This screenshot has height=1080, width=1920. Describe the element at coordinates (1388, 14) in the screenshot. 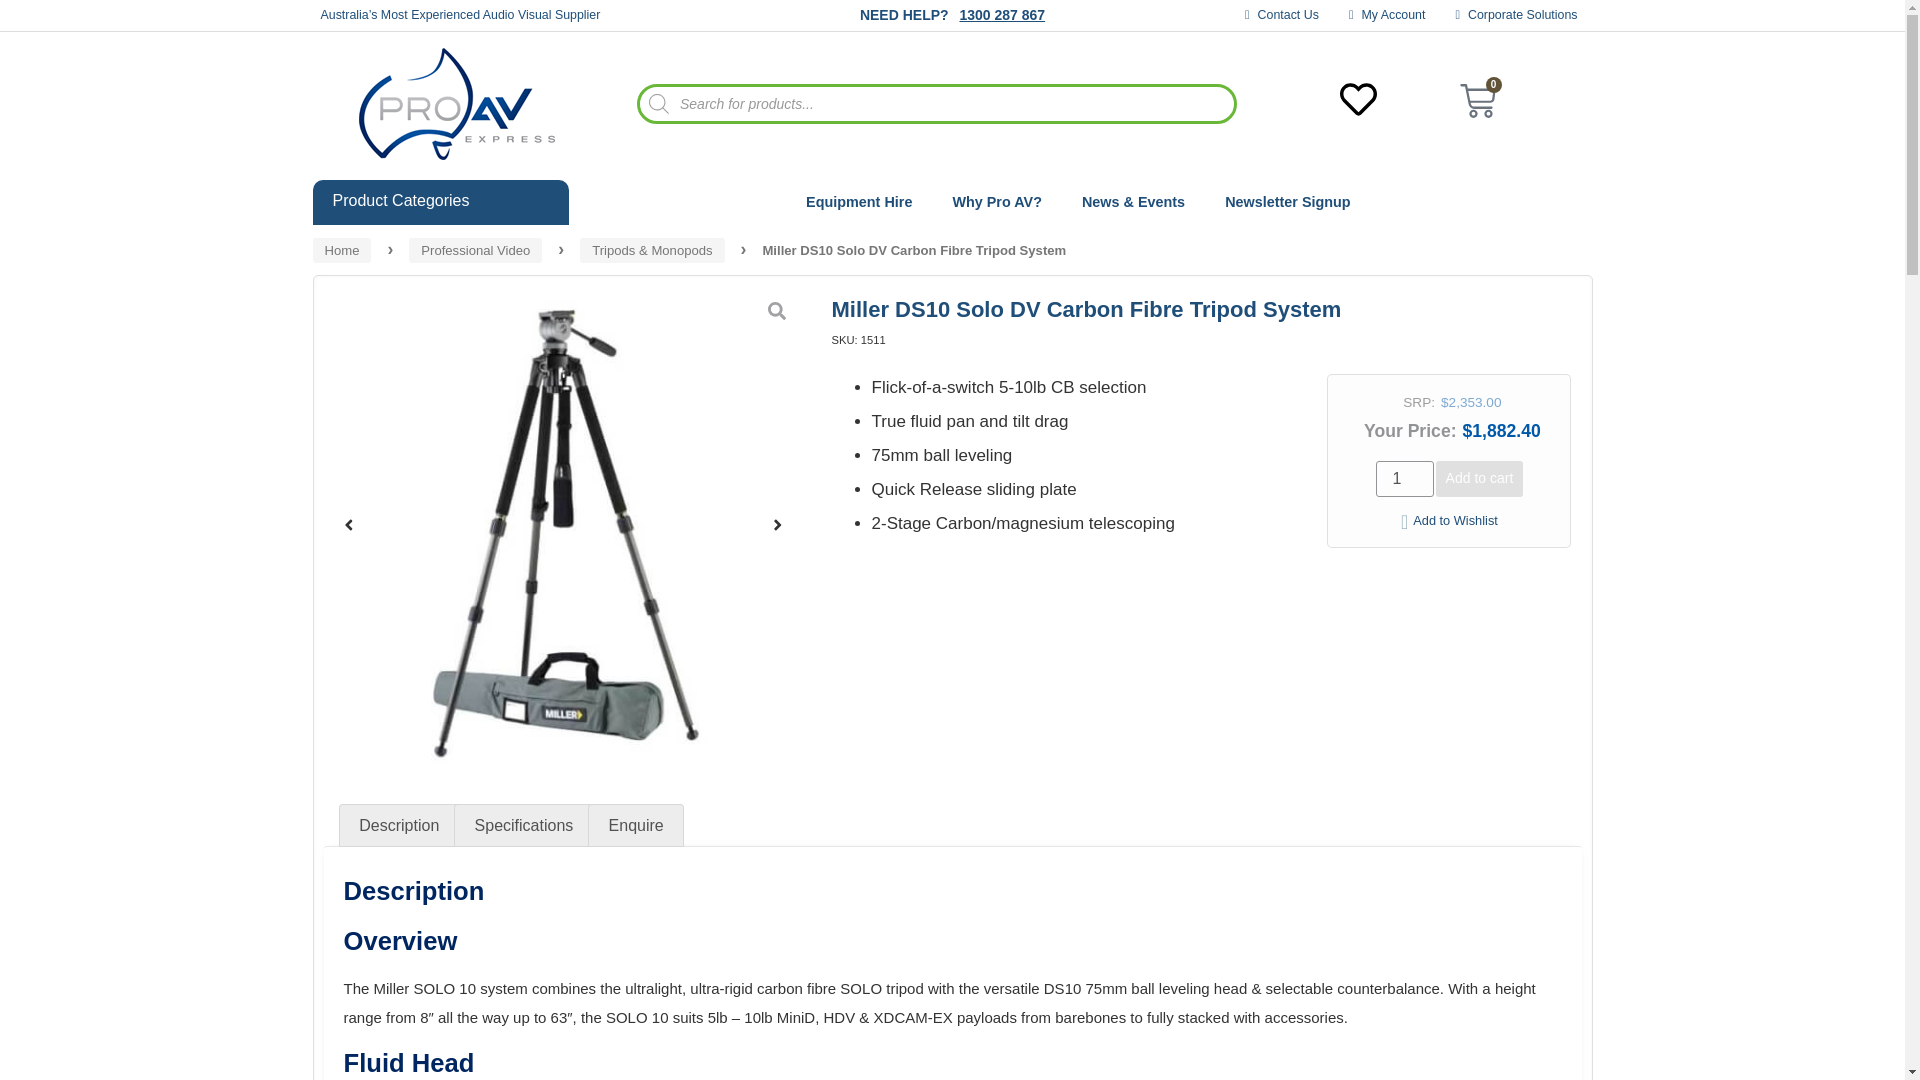

I see `My Account` at that location.